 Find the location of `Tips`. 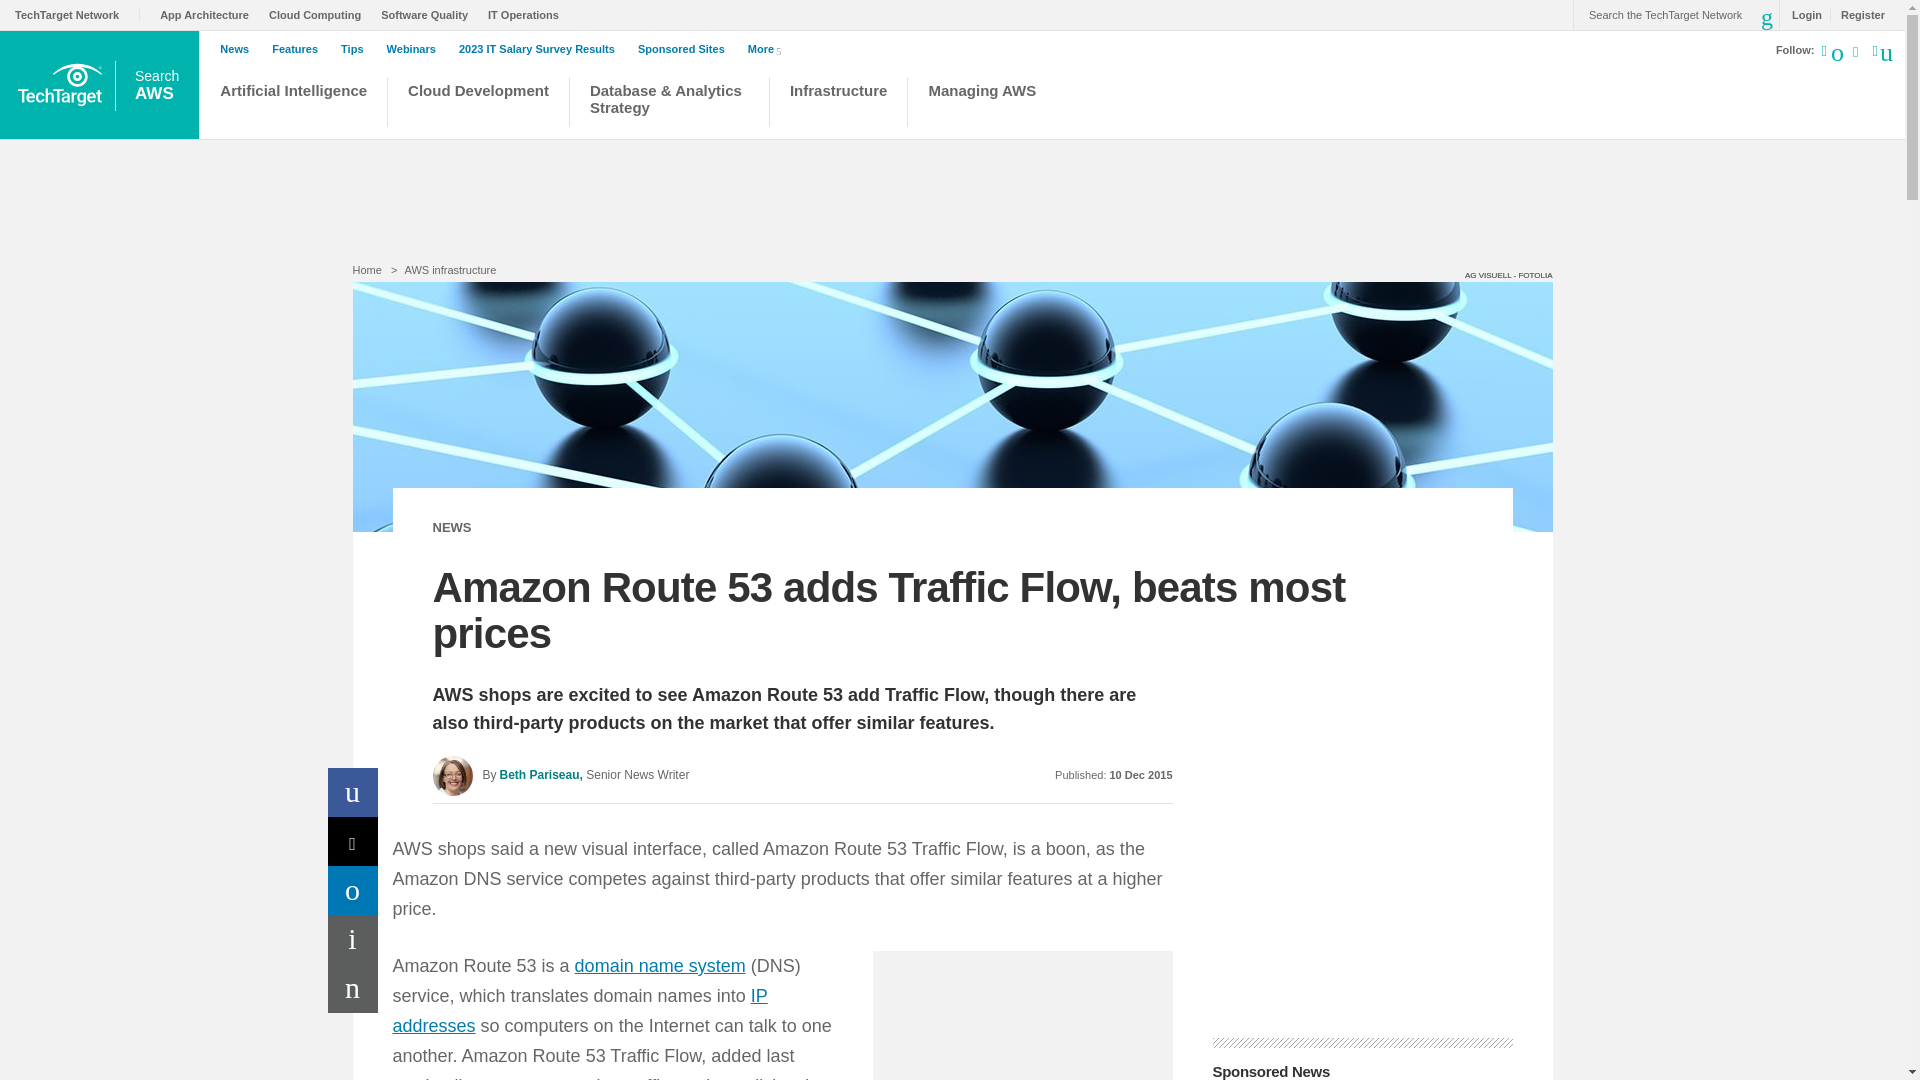

Tips is located at coordinates (356, 49).